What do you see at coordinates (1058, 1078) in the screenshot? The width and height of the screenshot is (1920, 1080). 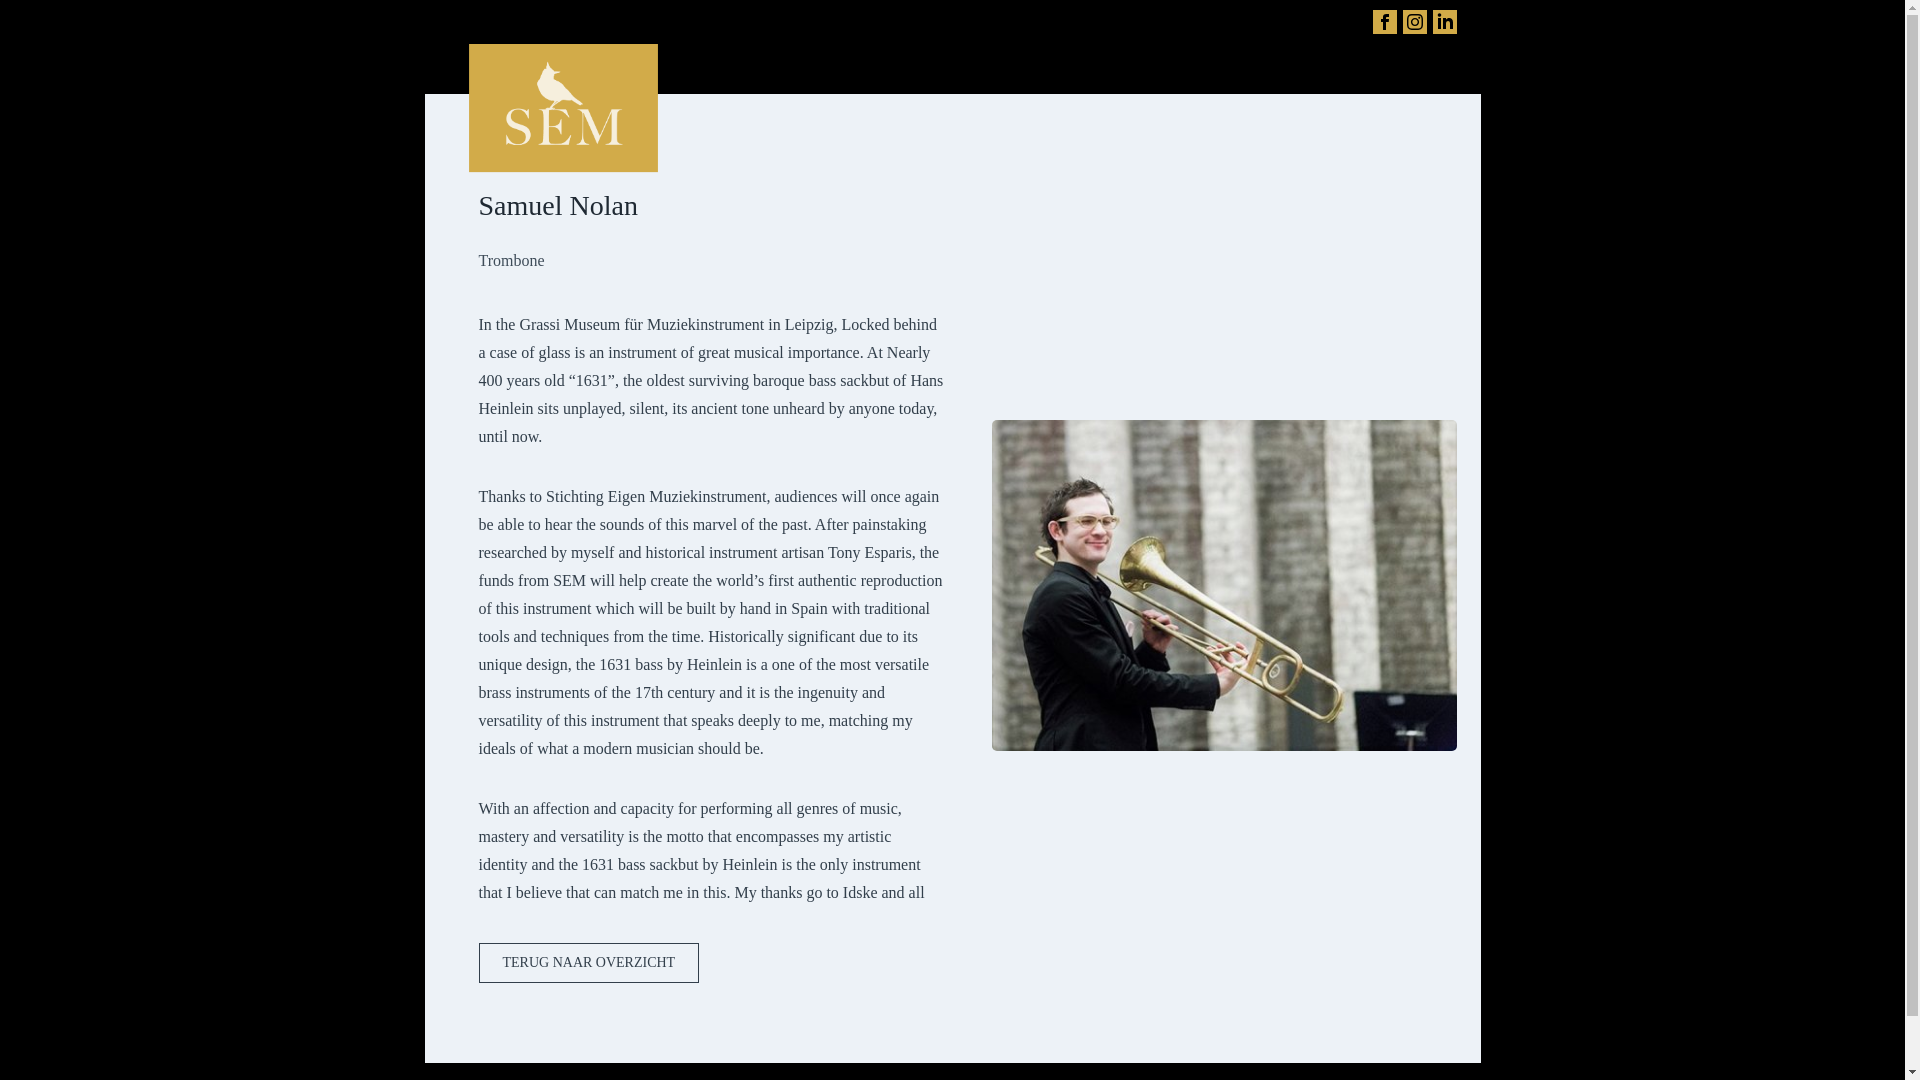 I see `Steun SEM` at bounding box center [1058, 1078].